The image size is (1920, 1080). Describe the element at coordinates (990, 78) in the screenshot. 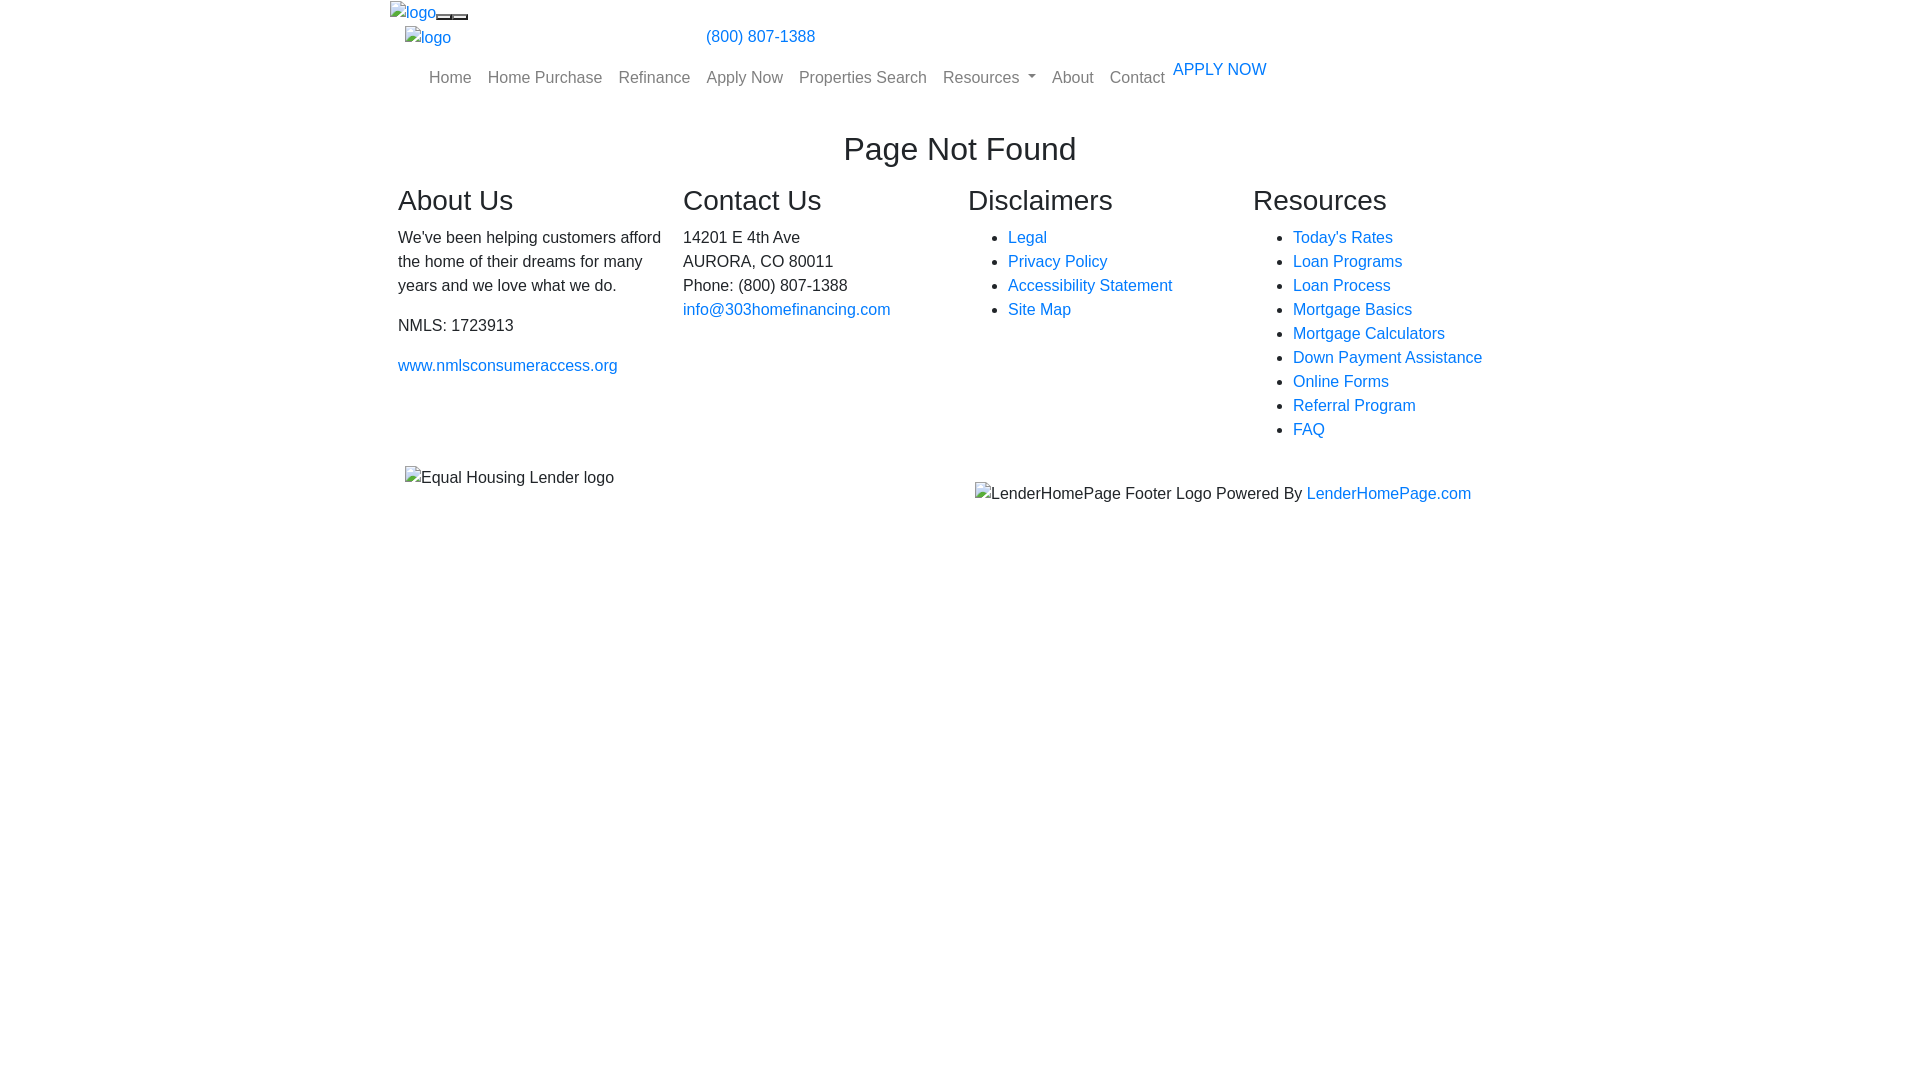

I see `Resources` at that location.